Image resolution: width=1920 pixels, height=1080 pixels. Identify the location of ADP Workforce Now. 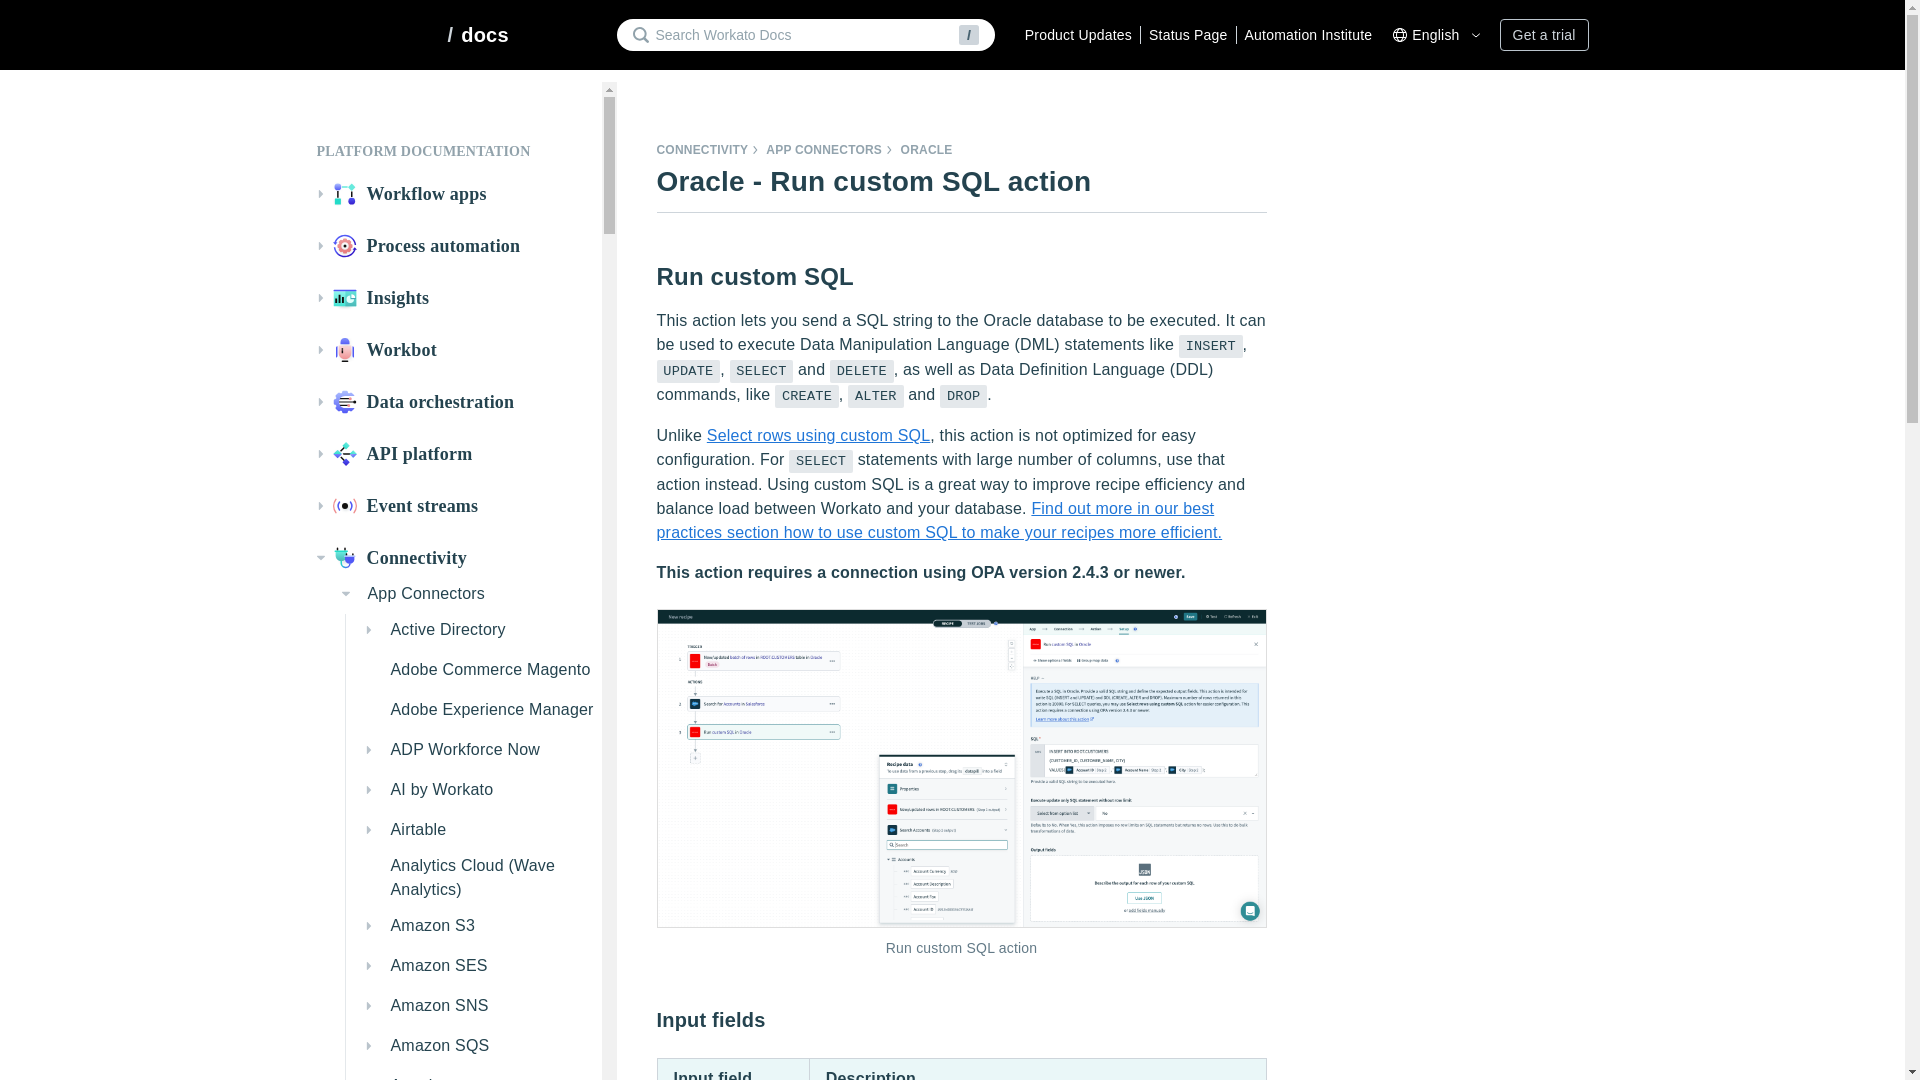
(478, 750).